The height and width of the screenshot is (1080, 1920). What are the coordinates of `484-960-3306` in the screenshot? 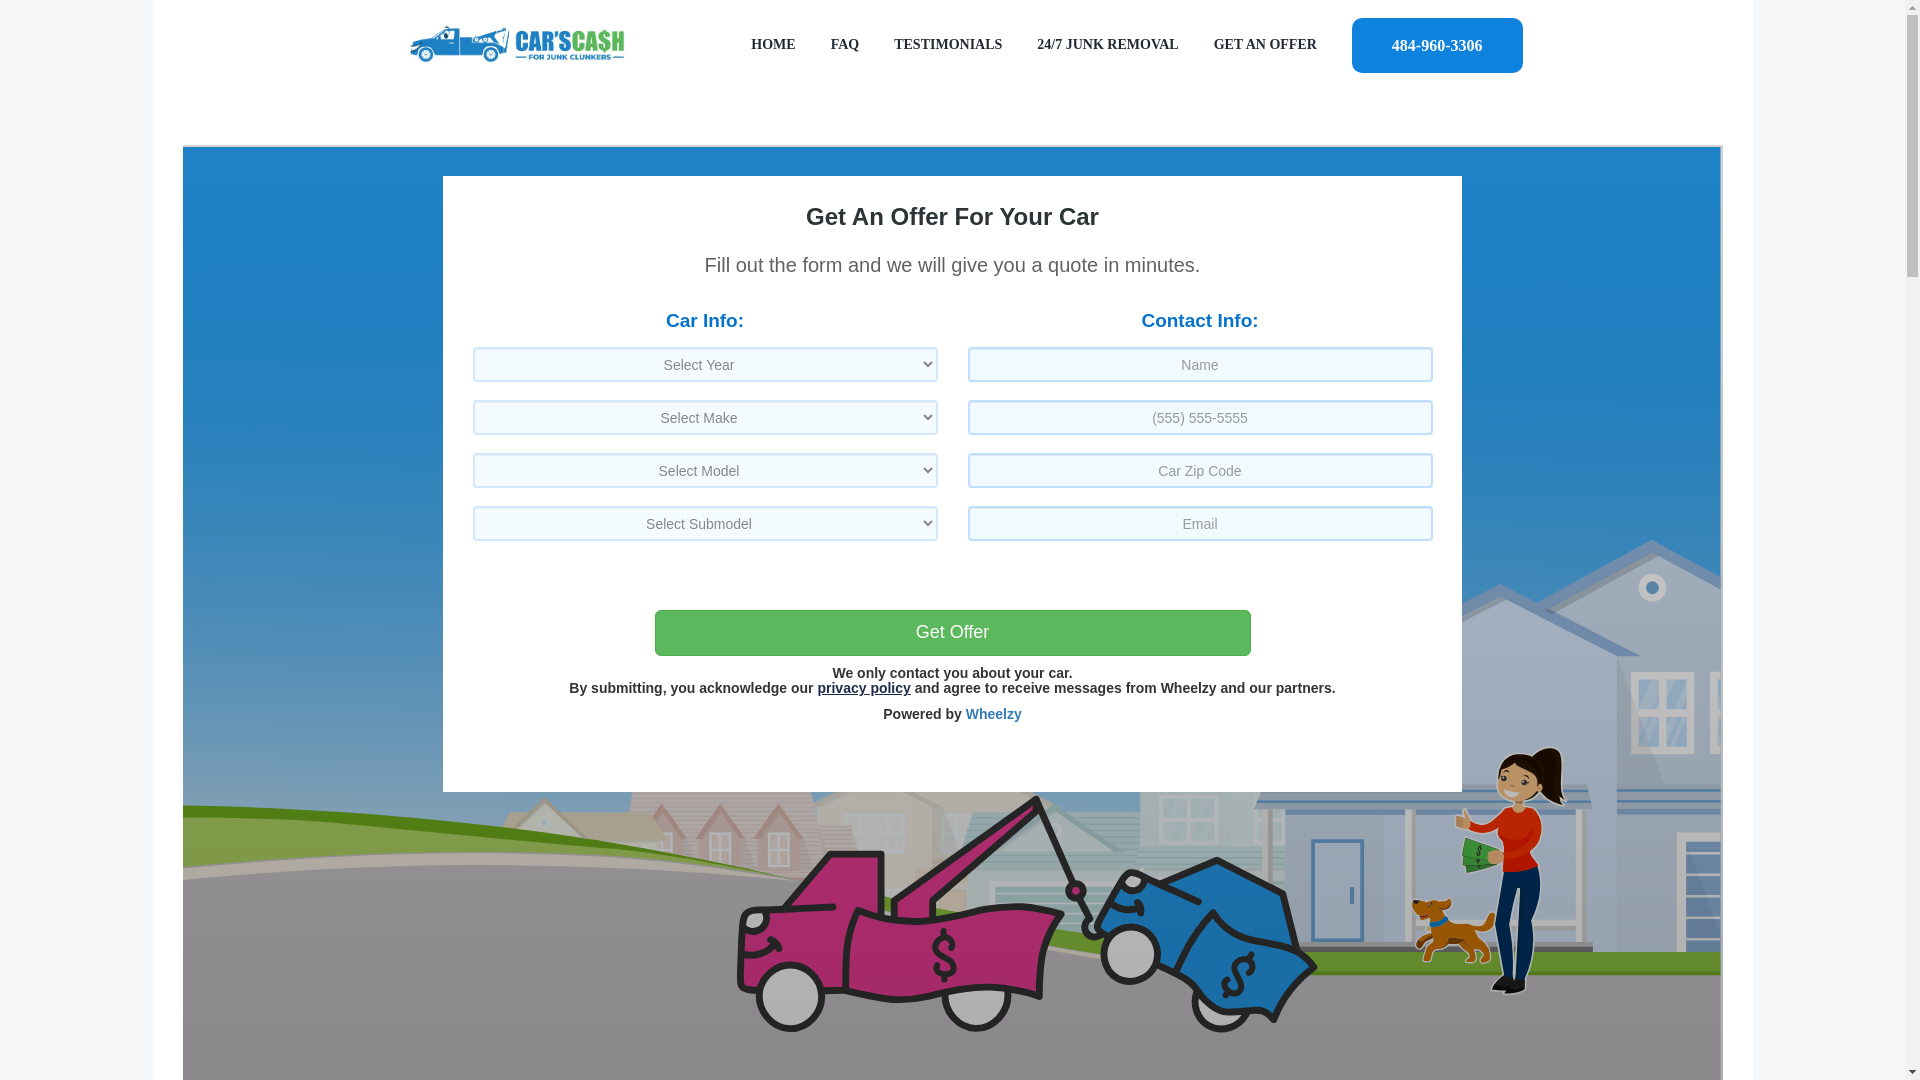 It's located at (1436, 44).